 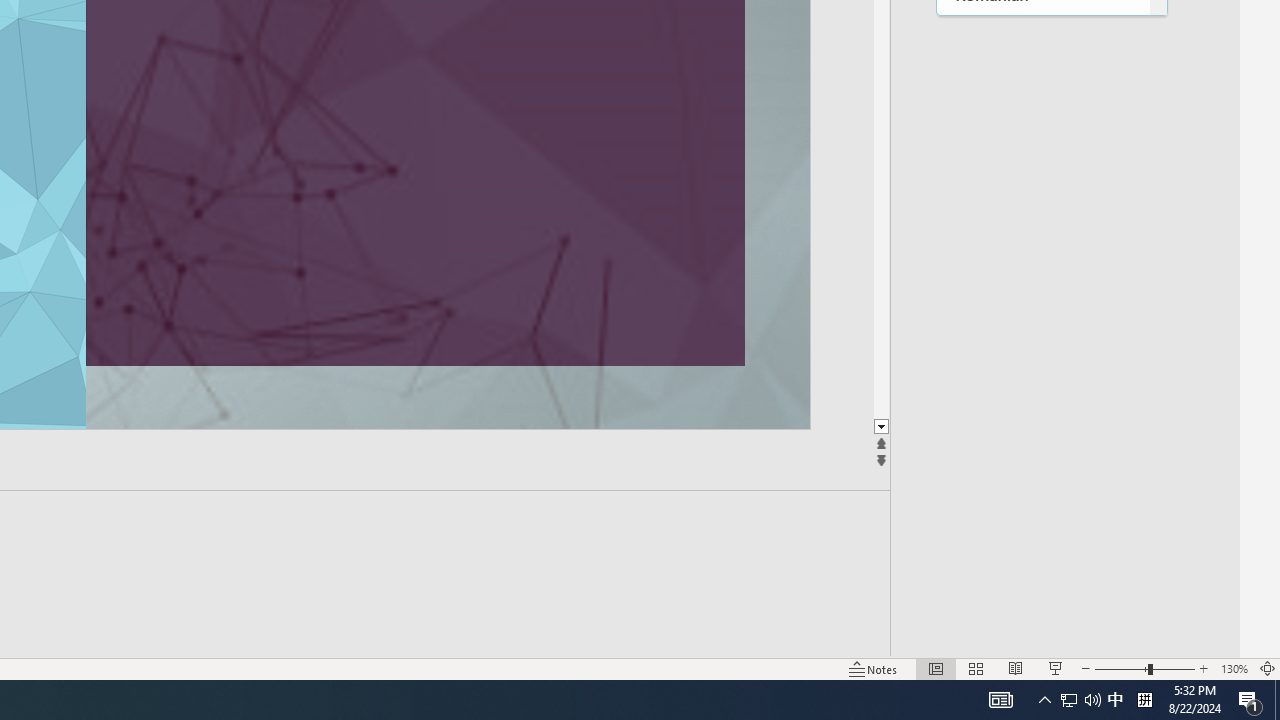 What do you see at coordinates (1042, 280) in the screenshot?
I see `Sesotho sa Leboa` at bounding box center [1042, 280].